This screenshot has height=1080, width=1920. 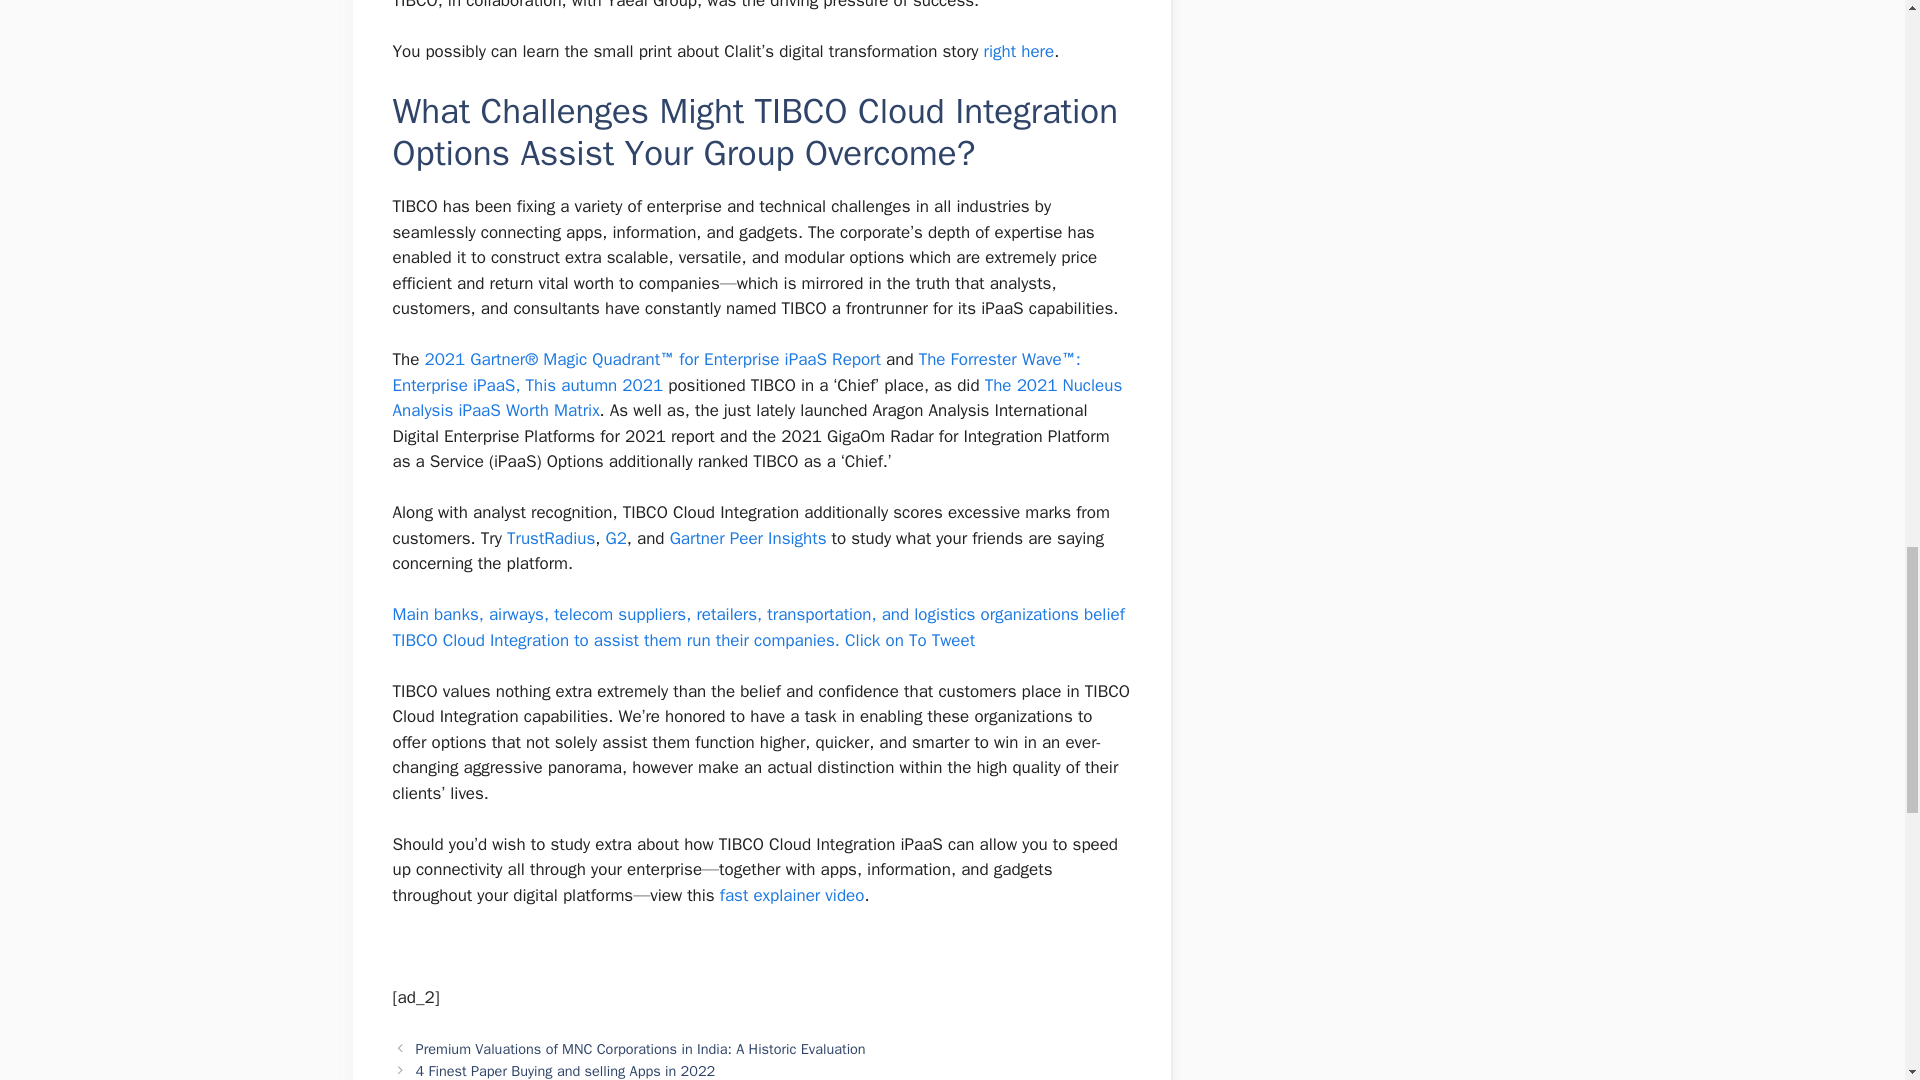 I want to click on Click on To Tweet, so click(x=910, y=640).